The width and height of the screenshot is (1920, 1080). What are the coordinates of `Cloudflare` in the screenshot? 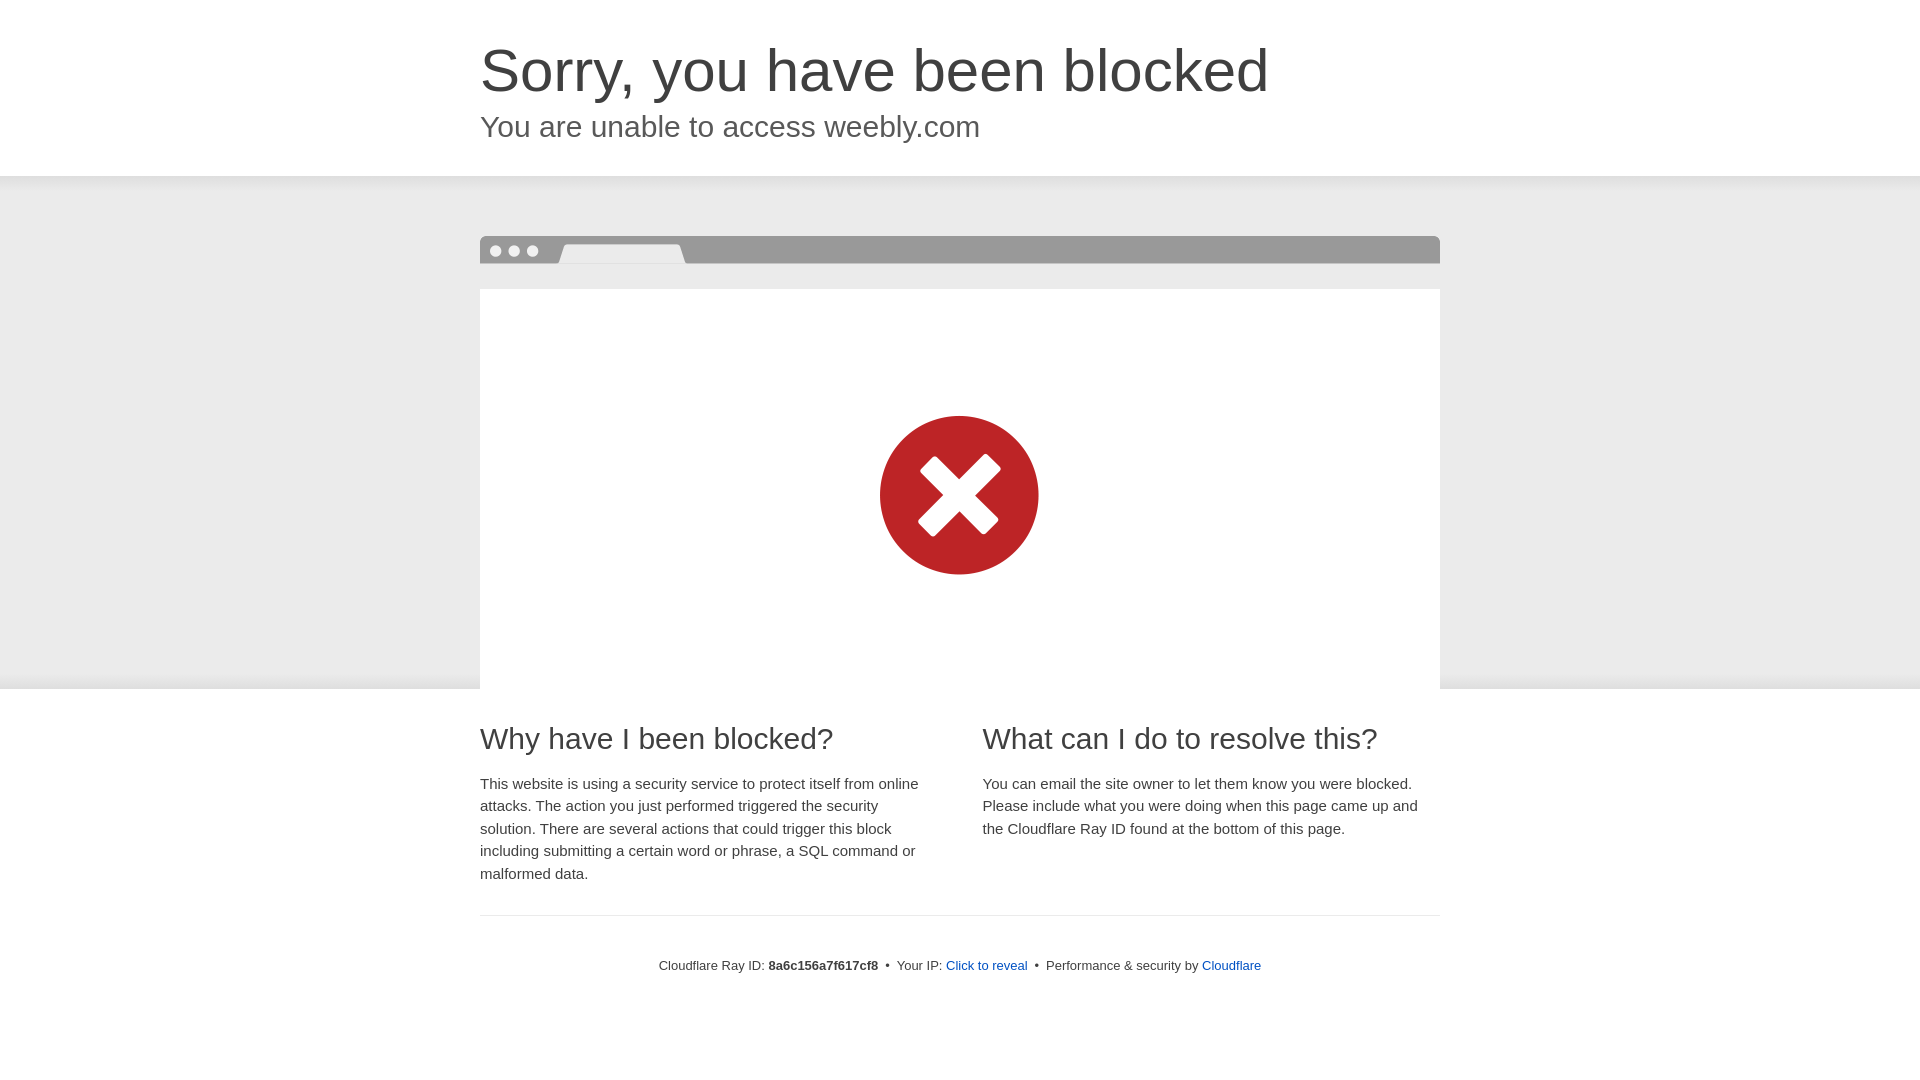 It's located at (1231, 965).